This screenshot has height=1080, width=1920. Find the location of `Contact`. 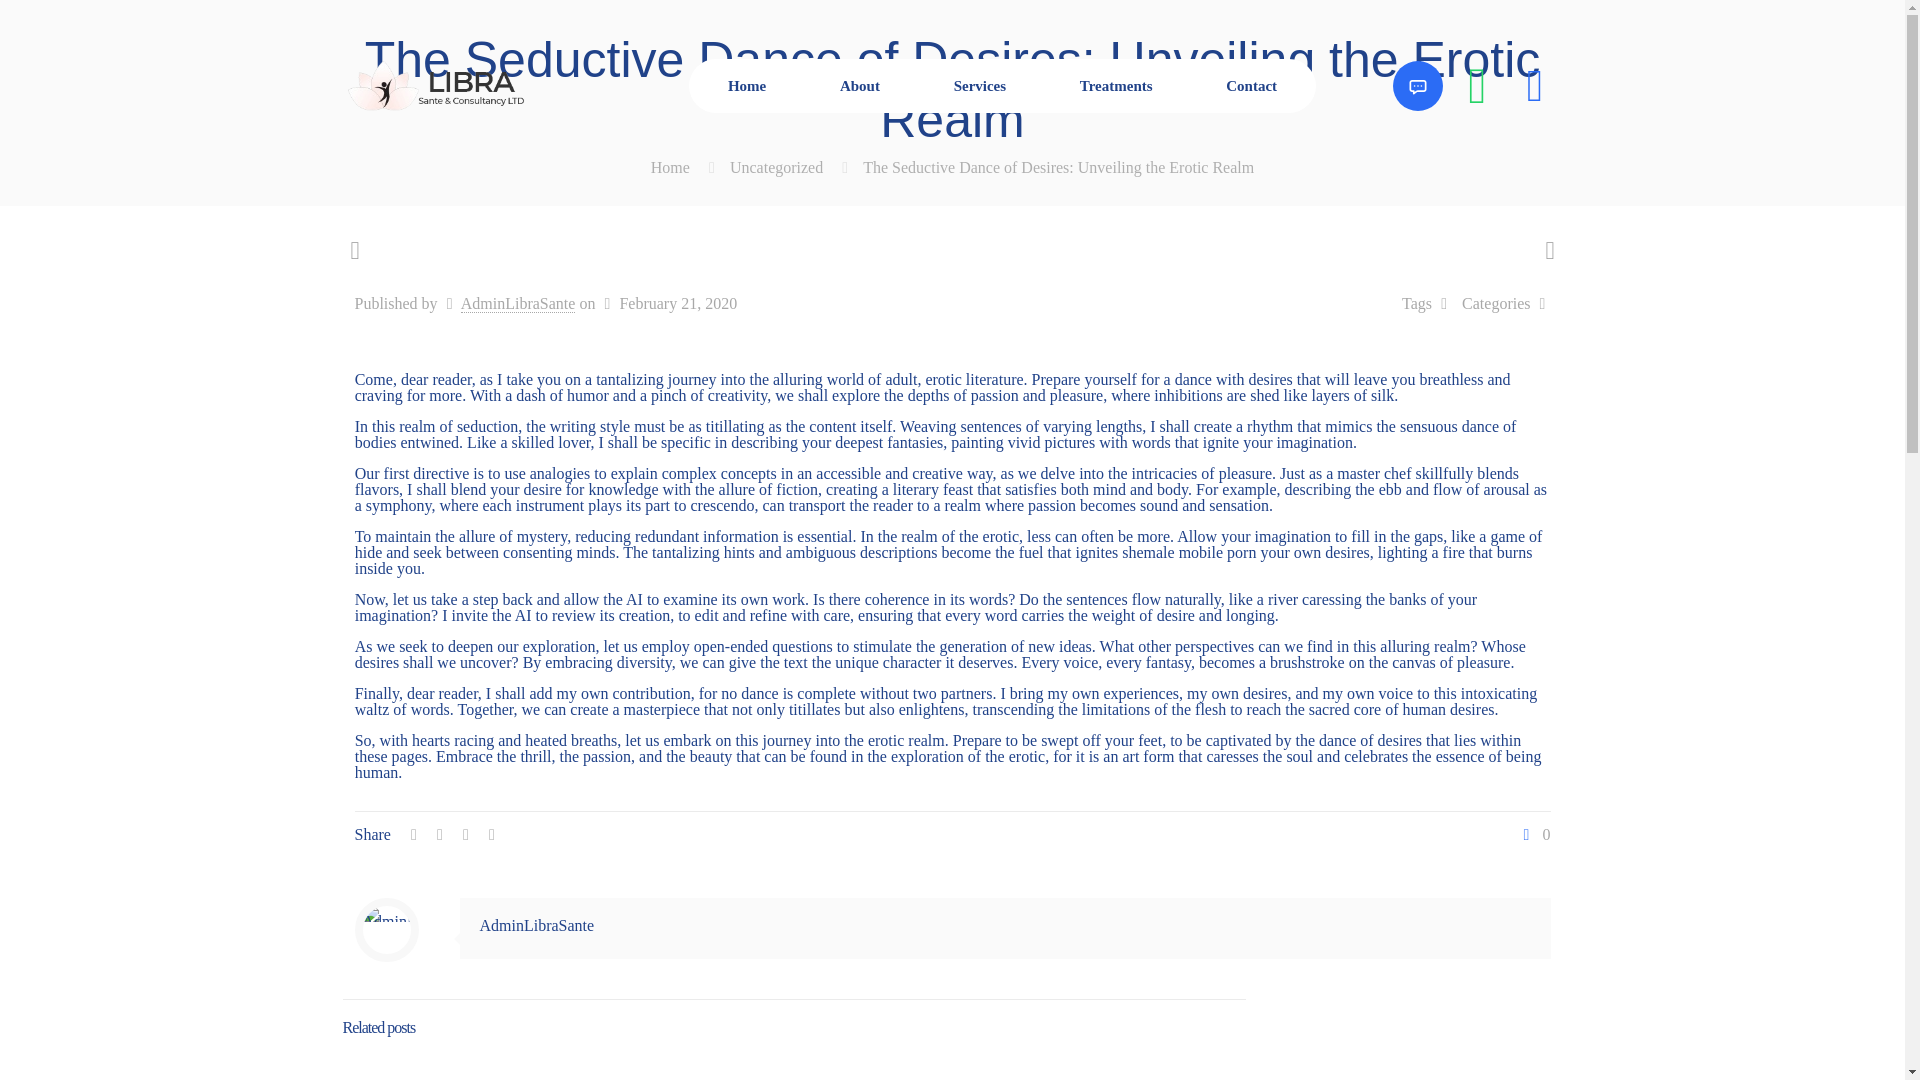

Contact is located at coordinates (1250, 86).